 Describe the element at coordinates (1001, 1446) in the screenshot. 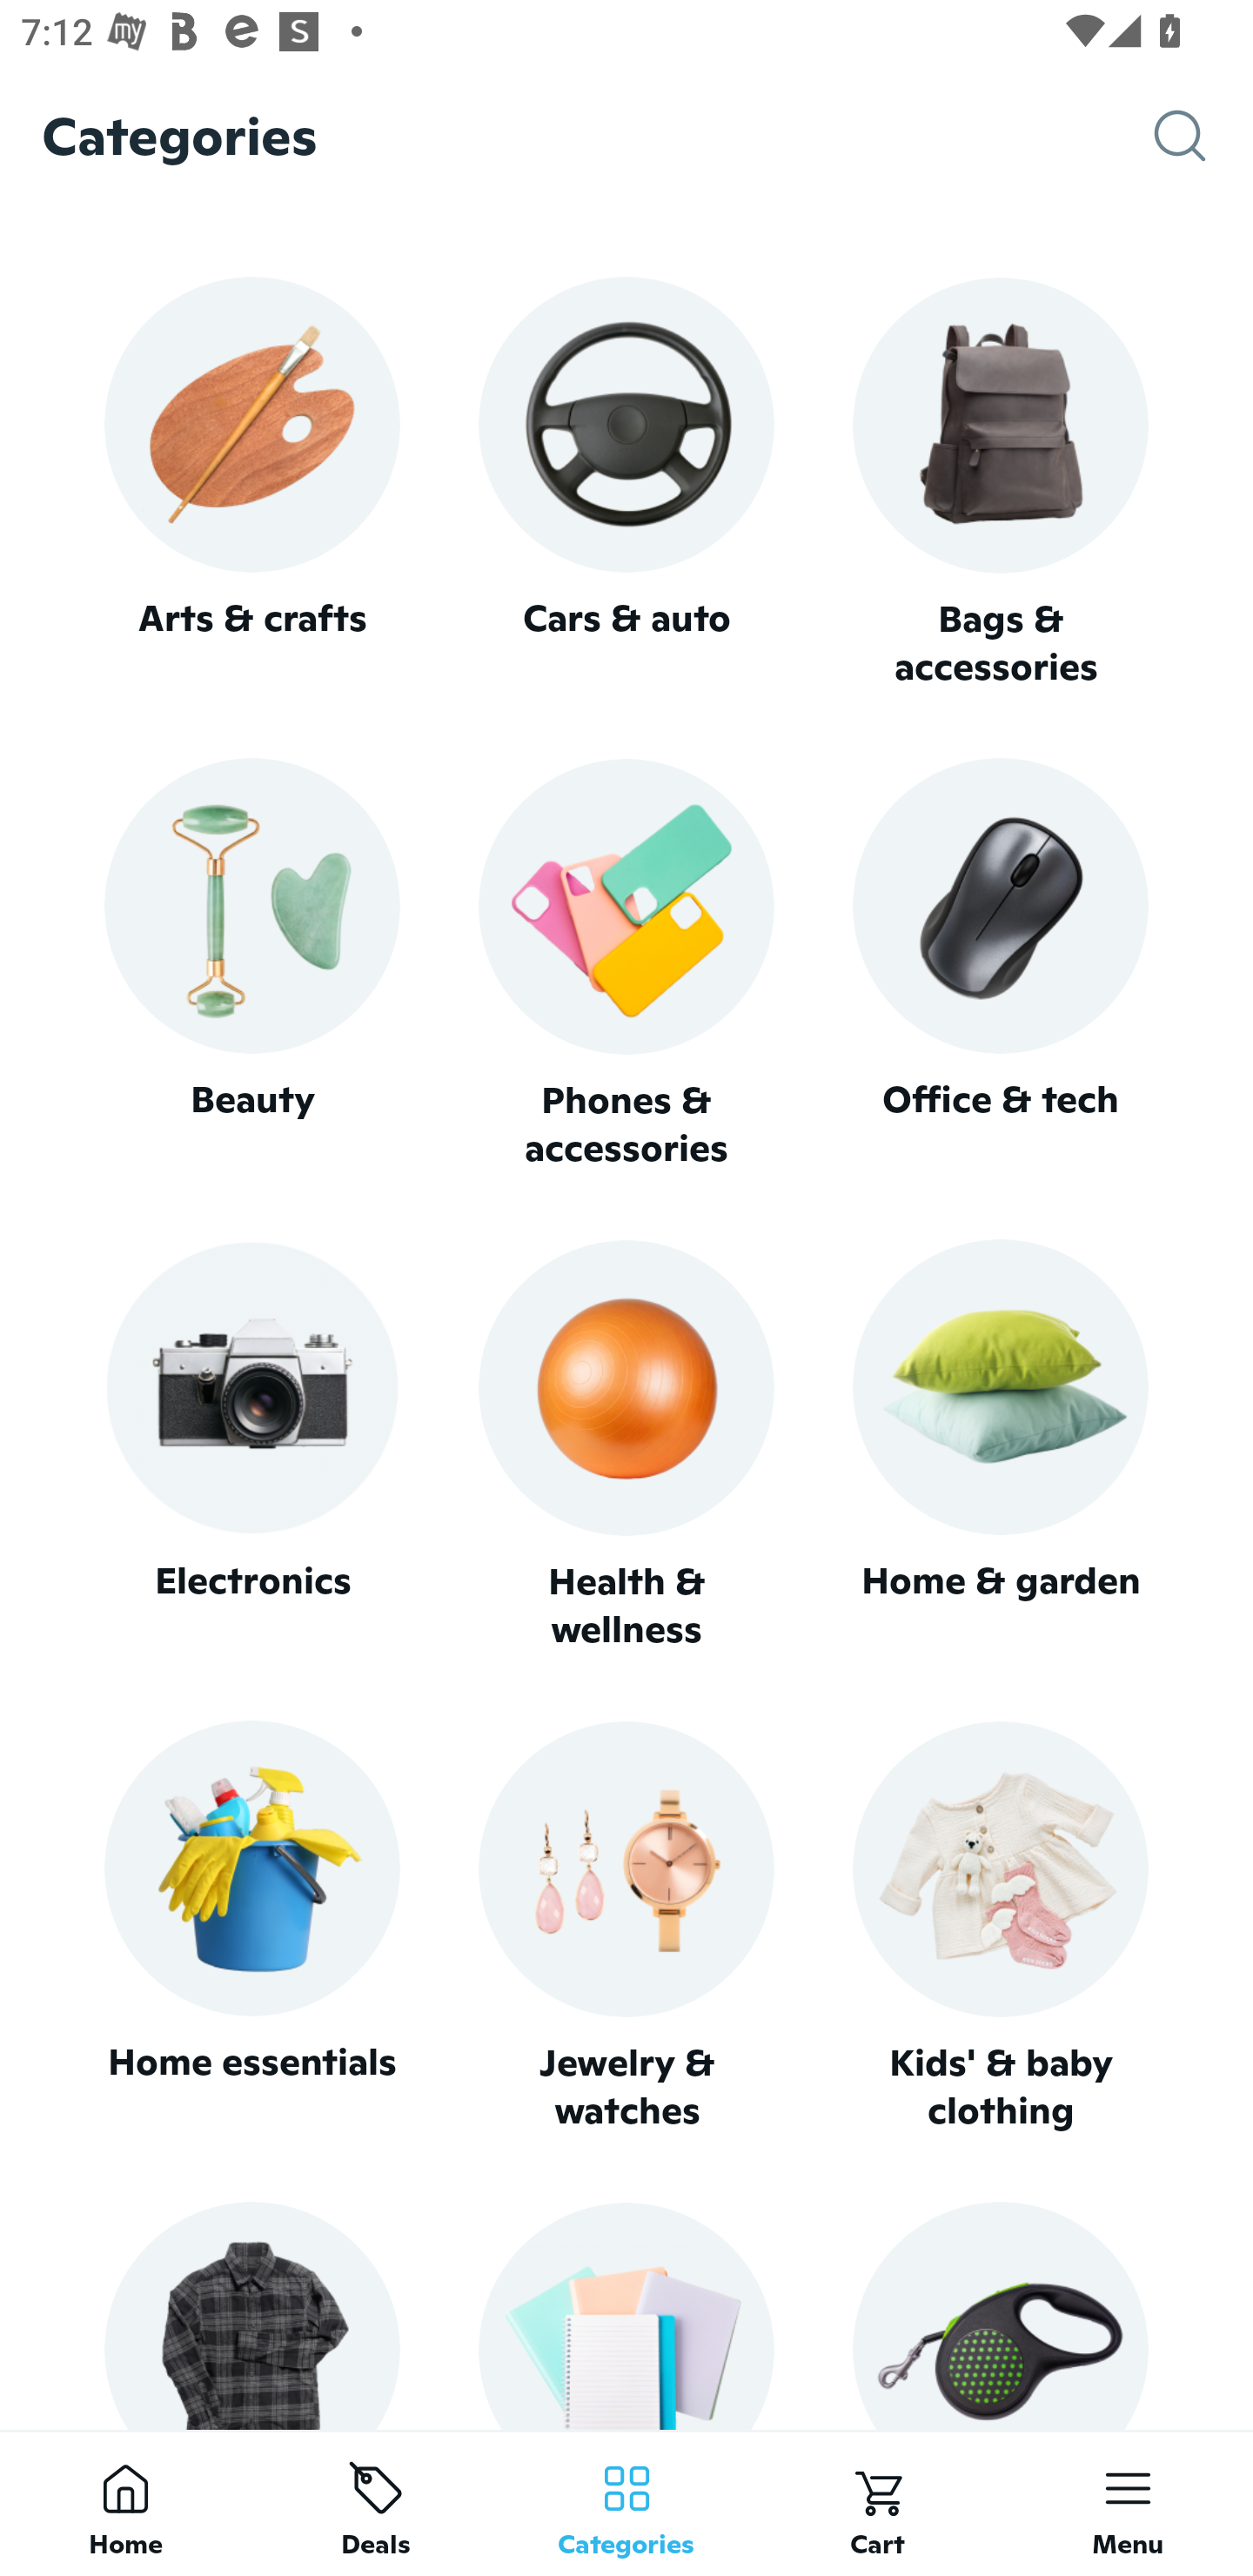

I see `Home & garden` at that location.